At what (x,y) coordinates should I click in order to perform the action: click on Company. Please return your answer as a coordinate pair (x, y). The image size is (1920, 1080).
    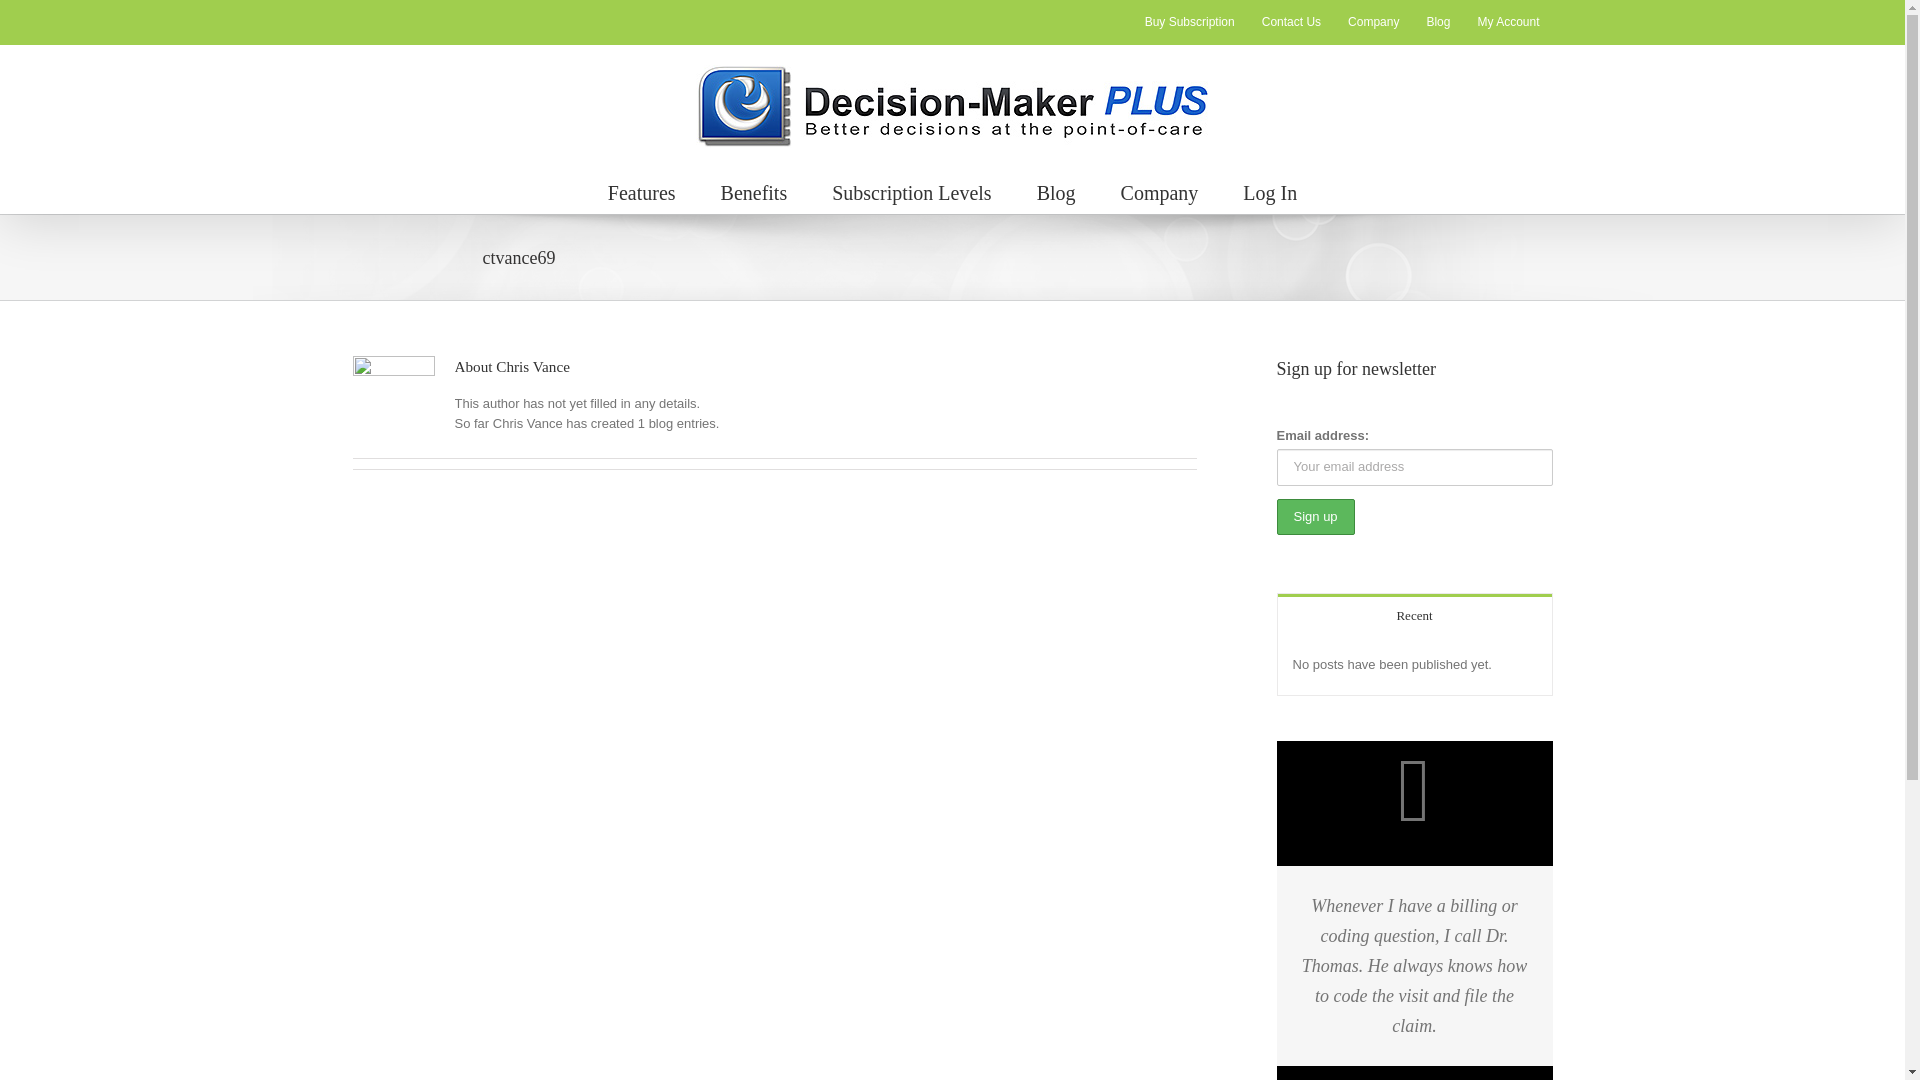
    Looking at the image, I should click on (1372, 22).